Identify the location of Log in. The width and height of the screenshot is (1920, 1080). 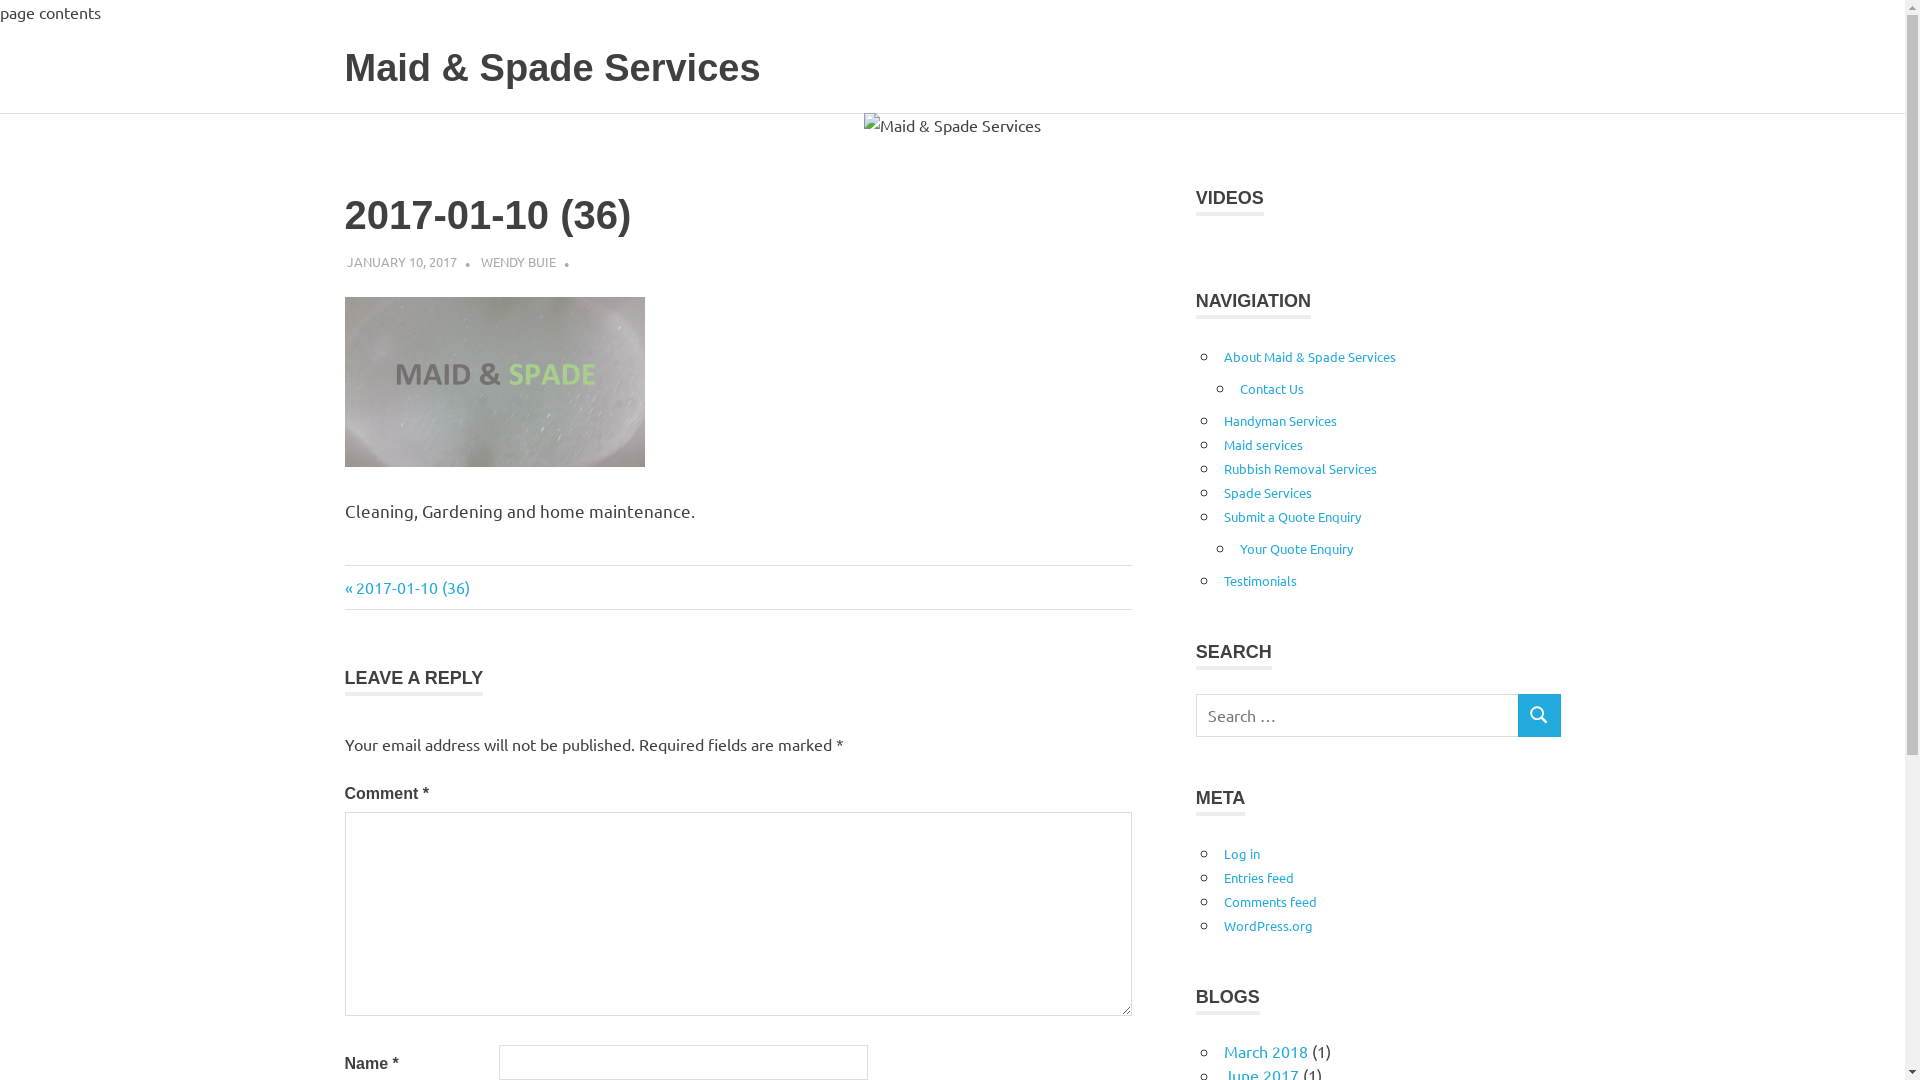
(1242, 854).